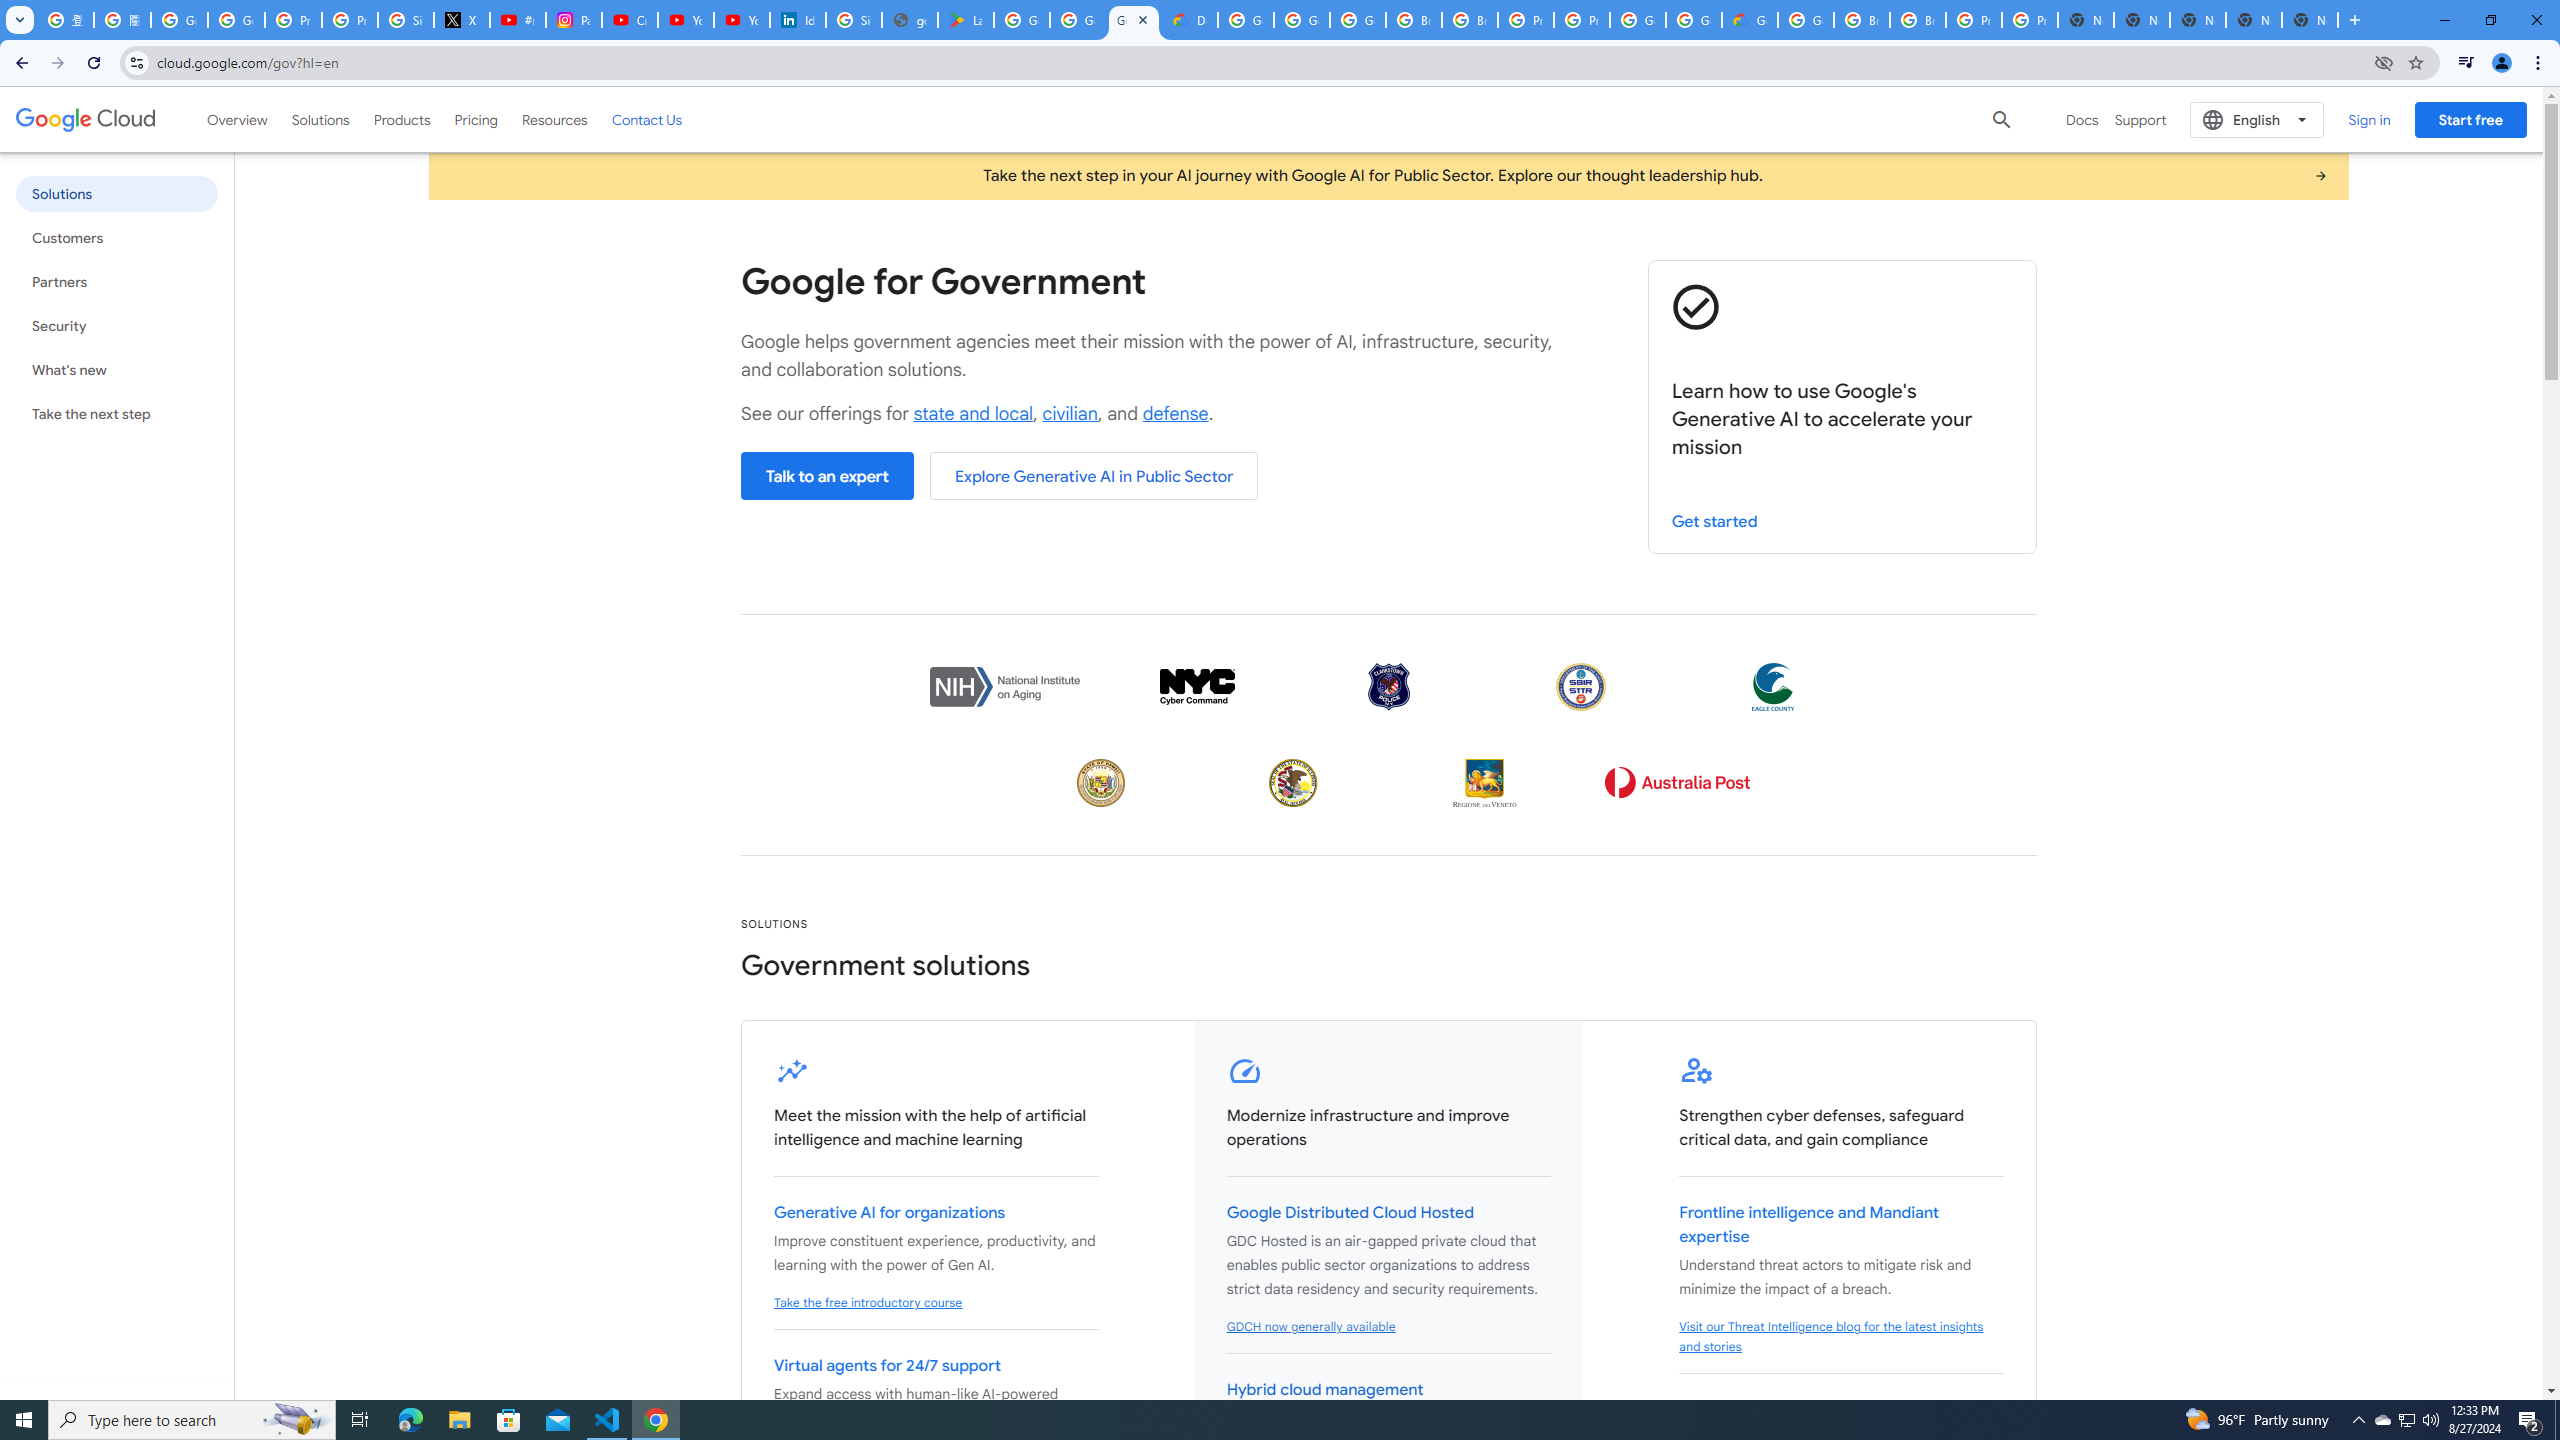  I want to click on #nbabasketballhighlights - YouTube, so click(518, 20).